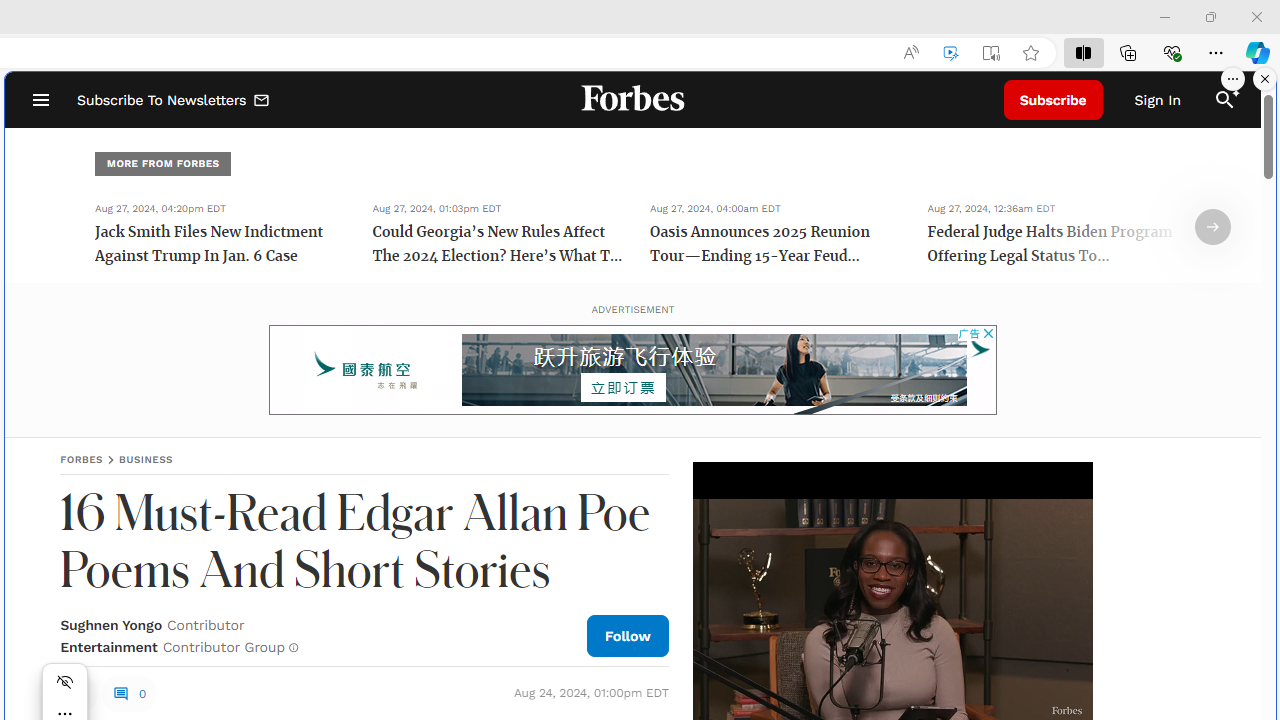 The height and width of the screenshot is (720, 1280). What do you see at coordinates (991, 53) in the screenshot?
I see `Enter Immersive Reader (F9)` at bounding box center [991, 53].